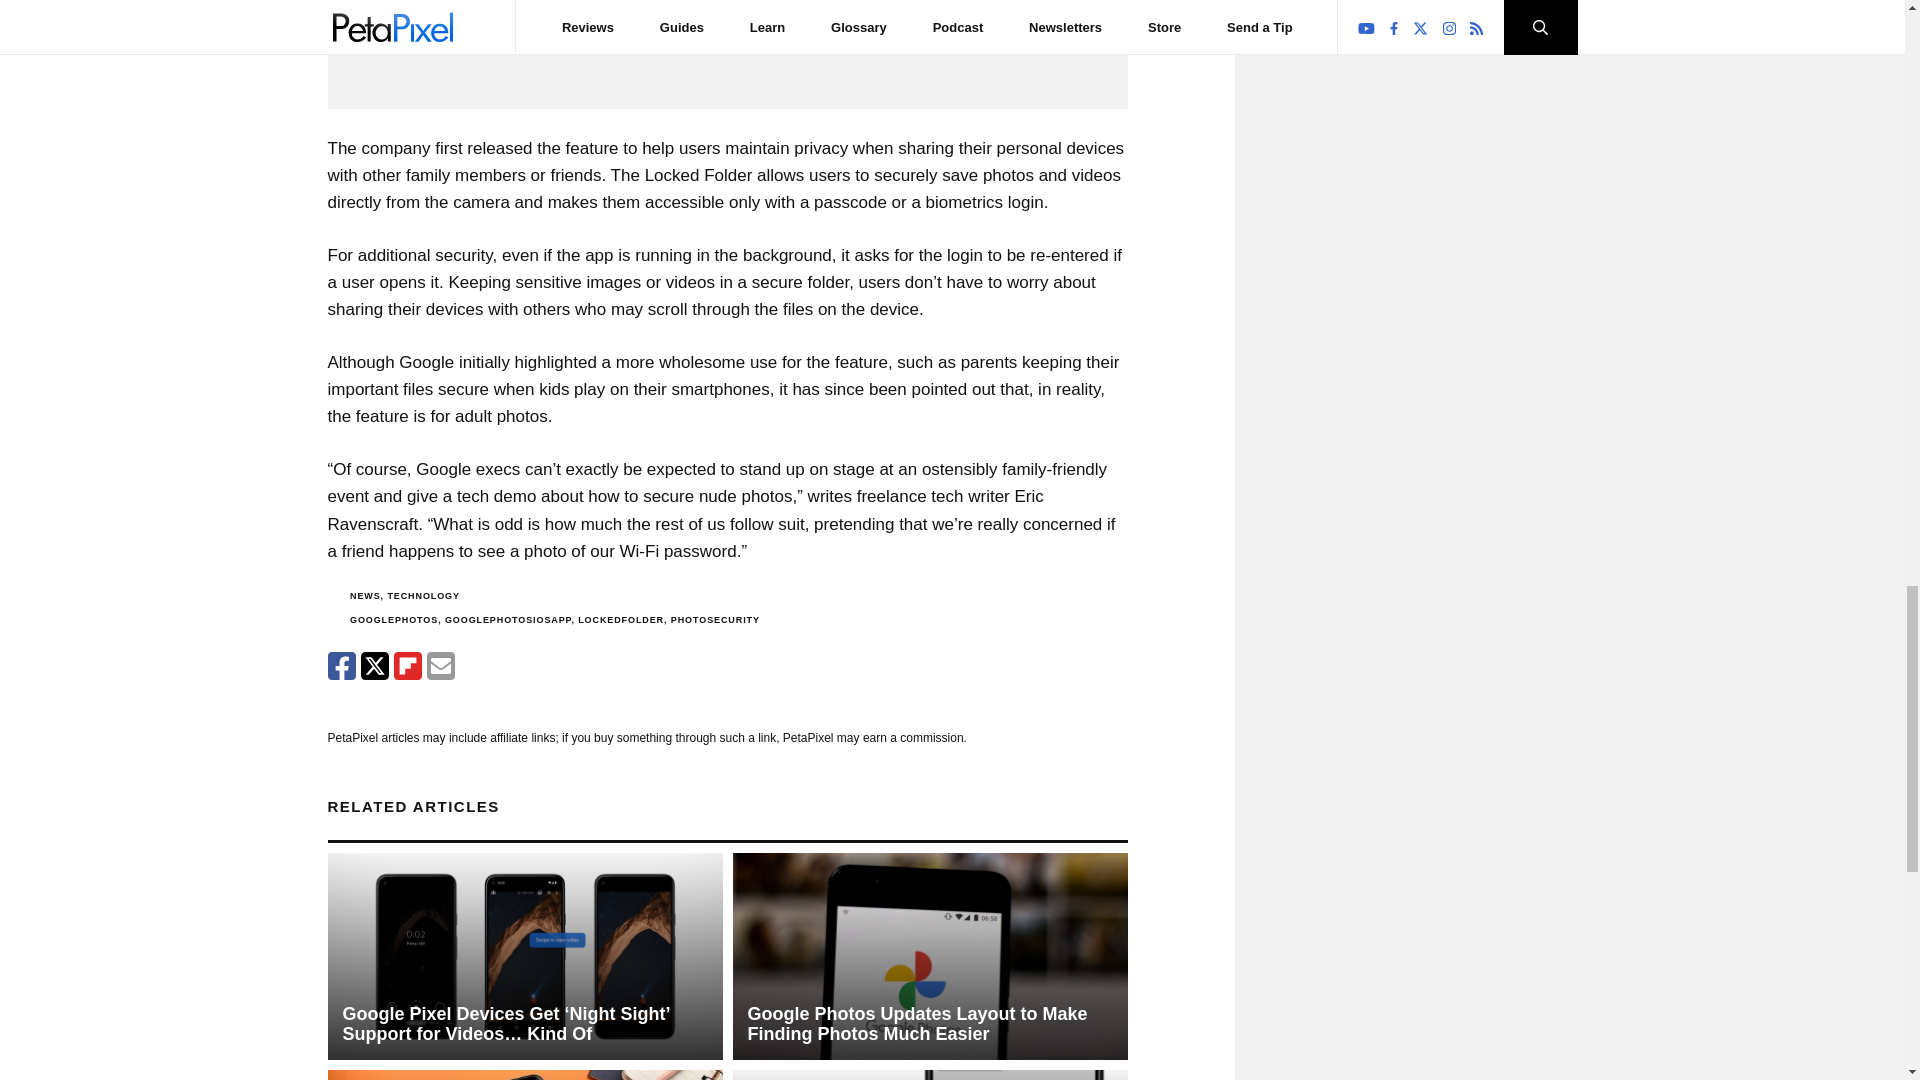 This screenshot has width=1920, height=1080. I want to click on NEWS, so click(364, 595).